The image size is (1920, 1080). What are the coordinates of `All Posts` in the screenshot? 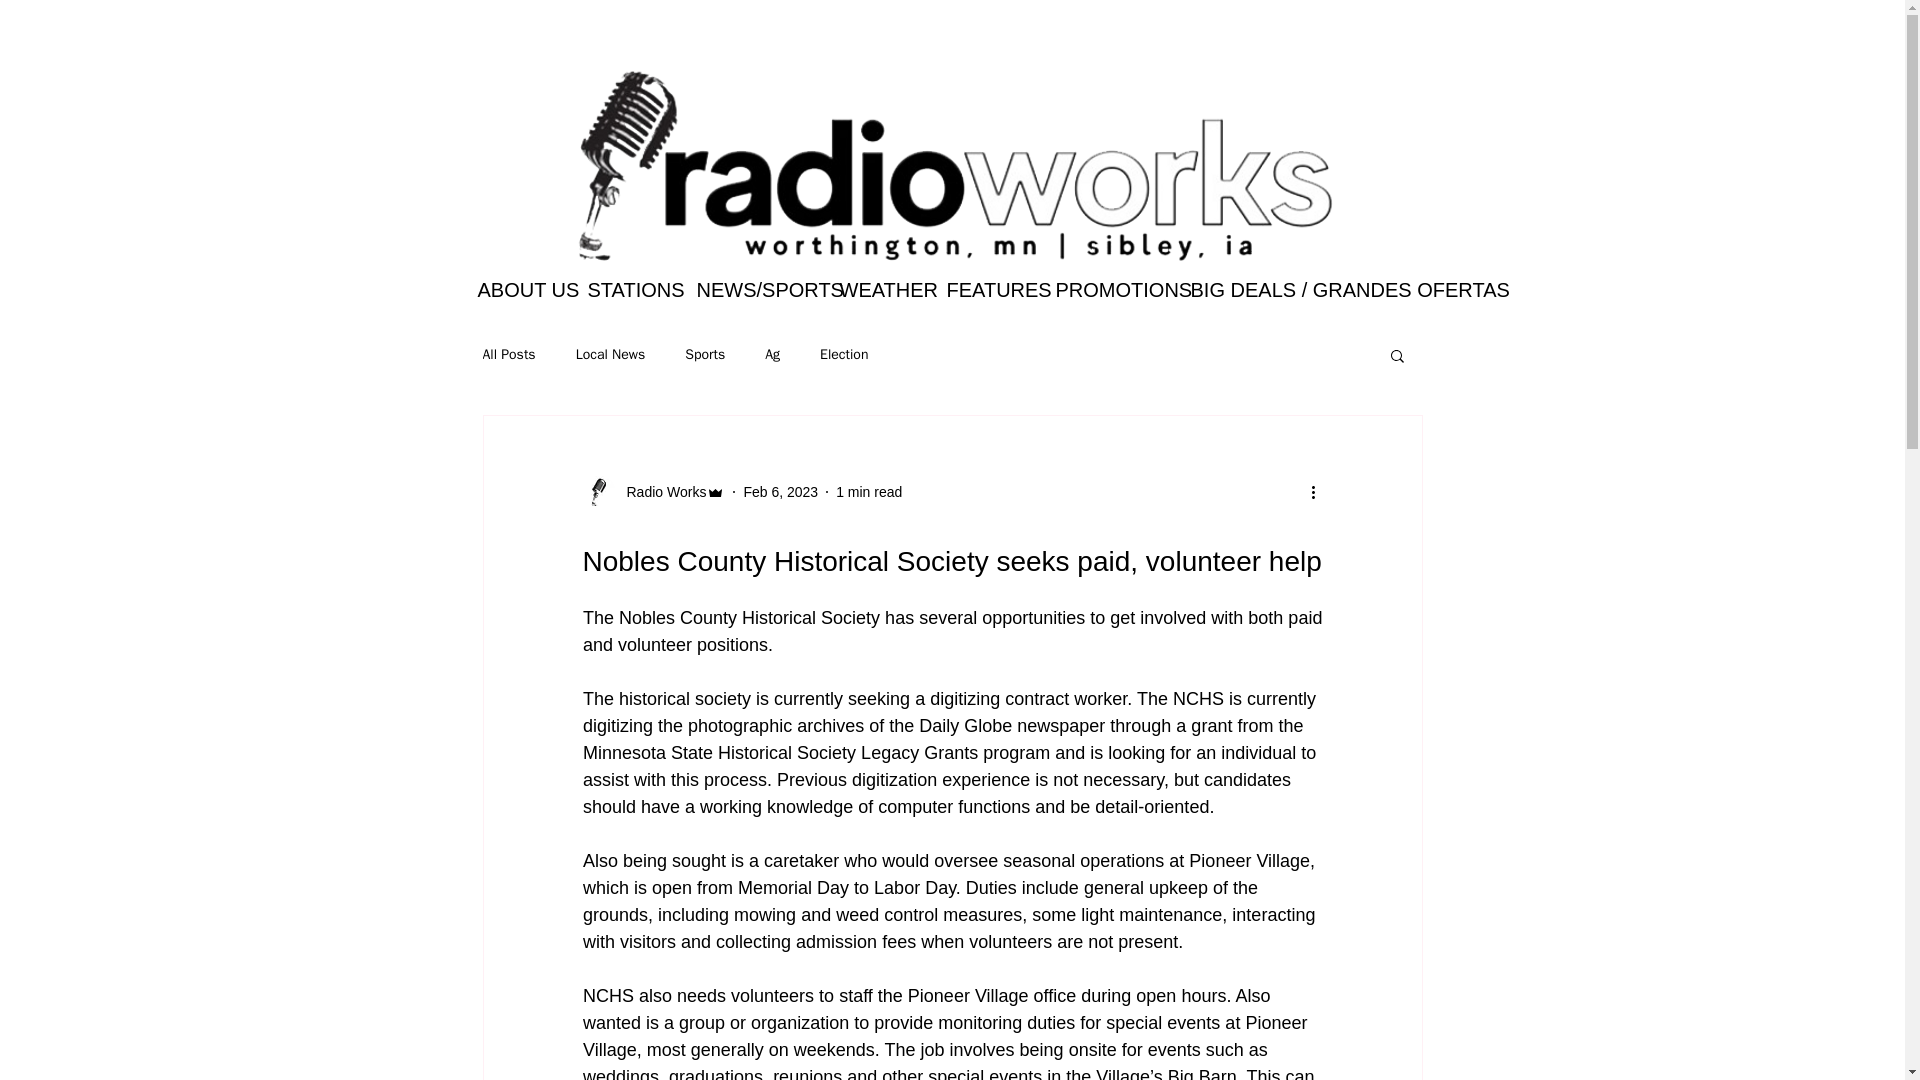 It's located at (508, 354).